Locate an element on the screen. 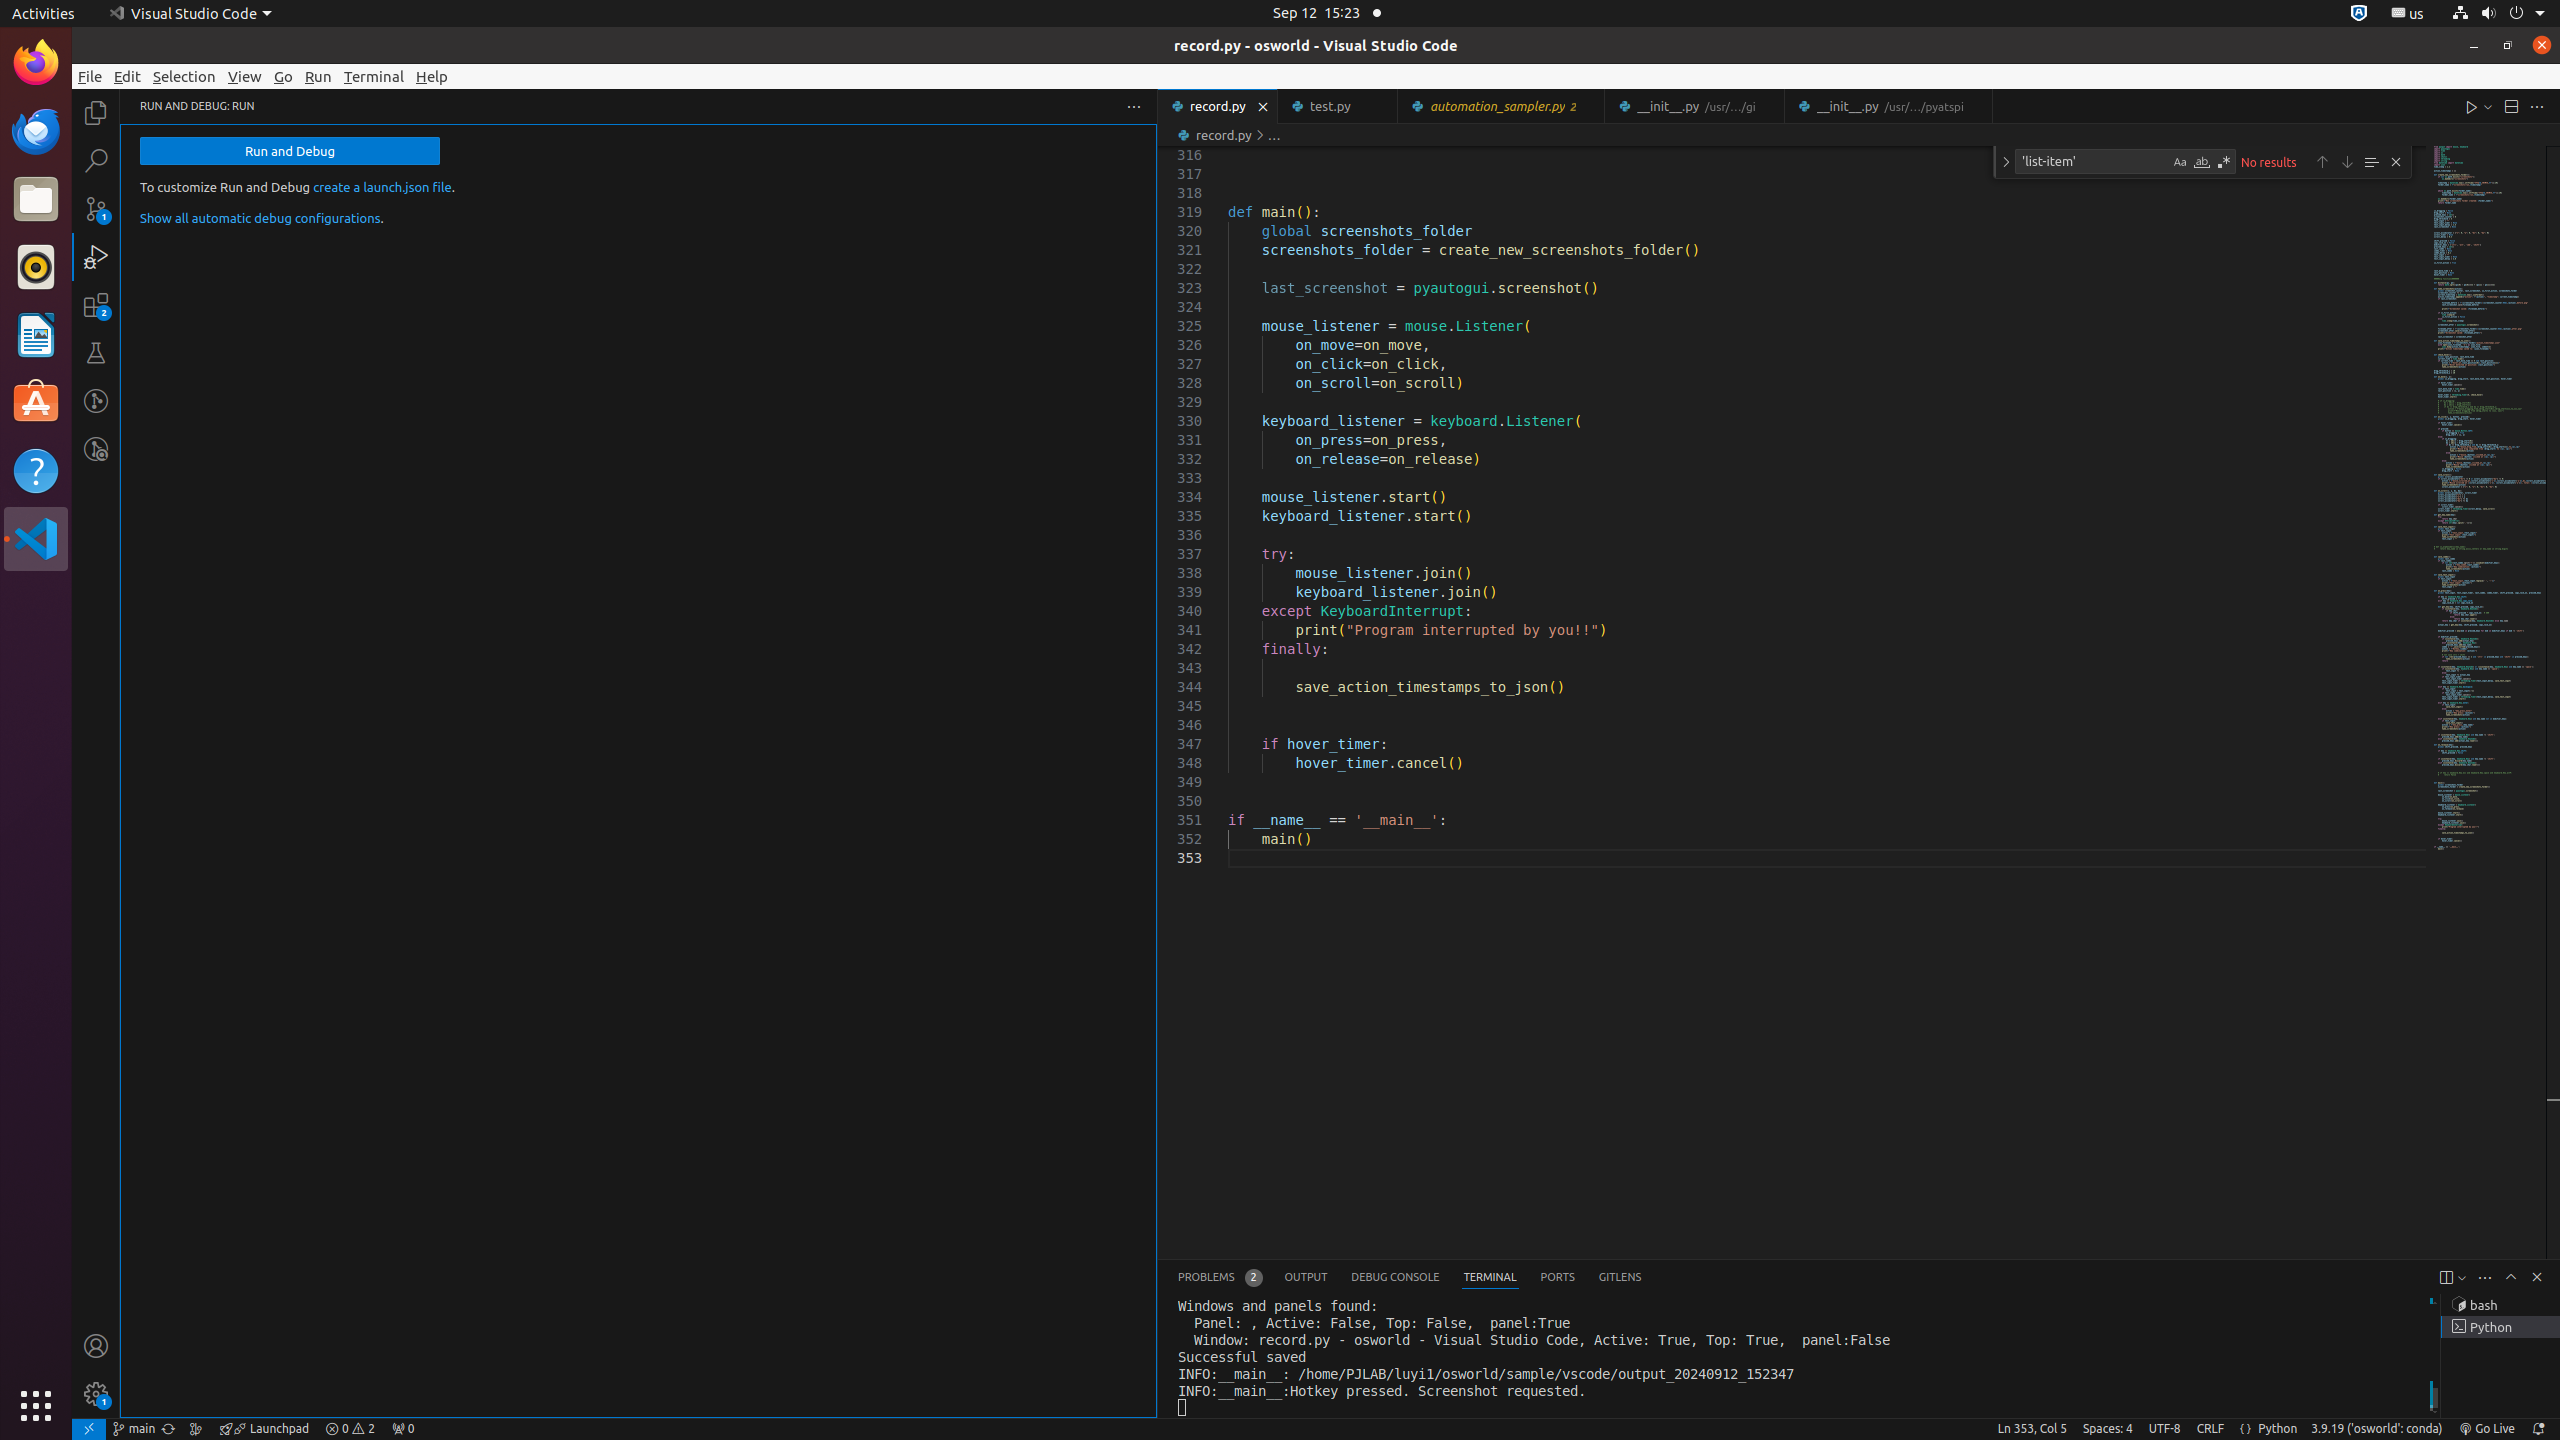 Image resolution: width=2560 pixels, height=1440 pixels. View is located at coordinates (245, 76).